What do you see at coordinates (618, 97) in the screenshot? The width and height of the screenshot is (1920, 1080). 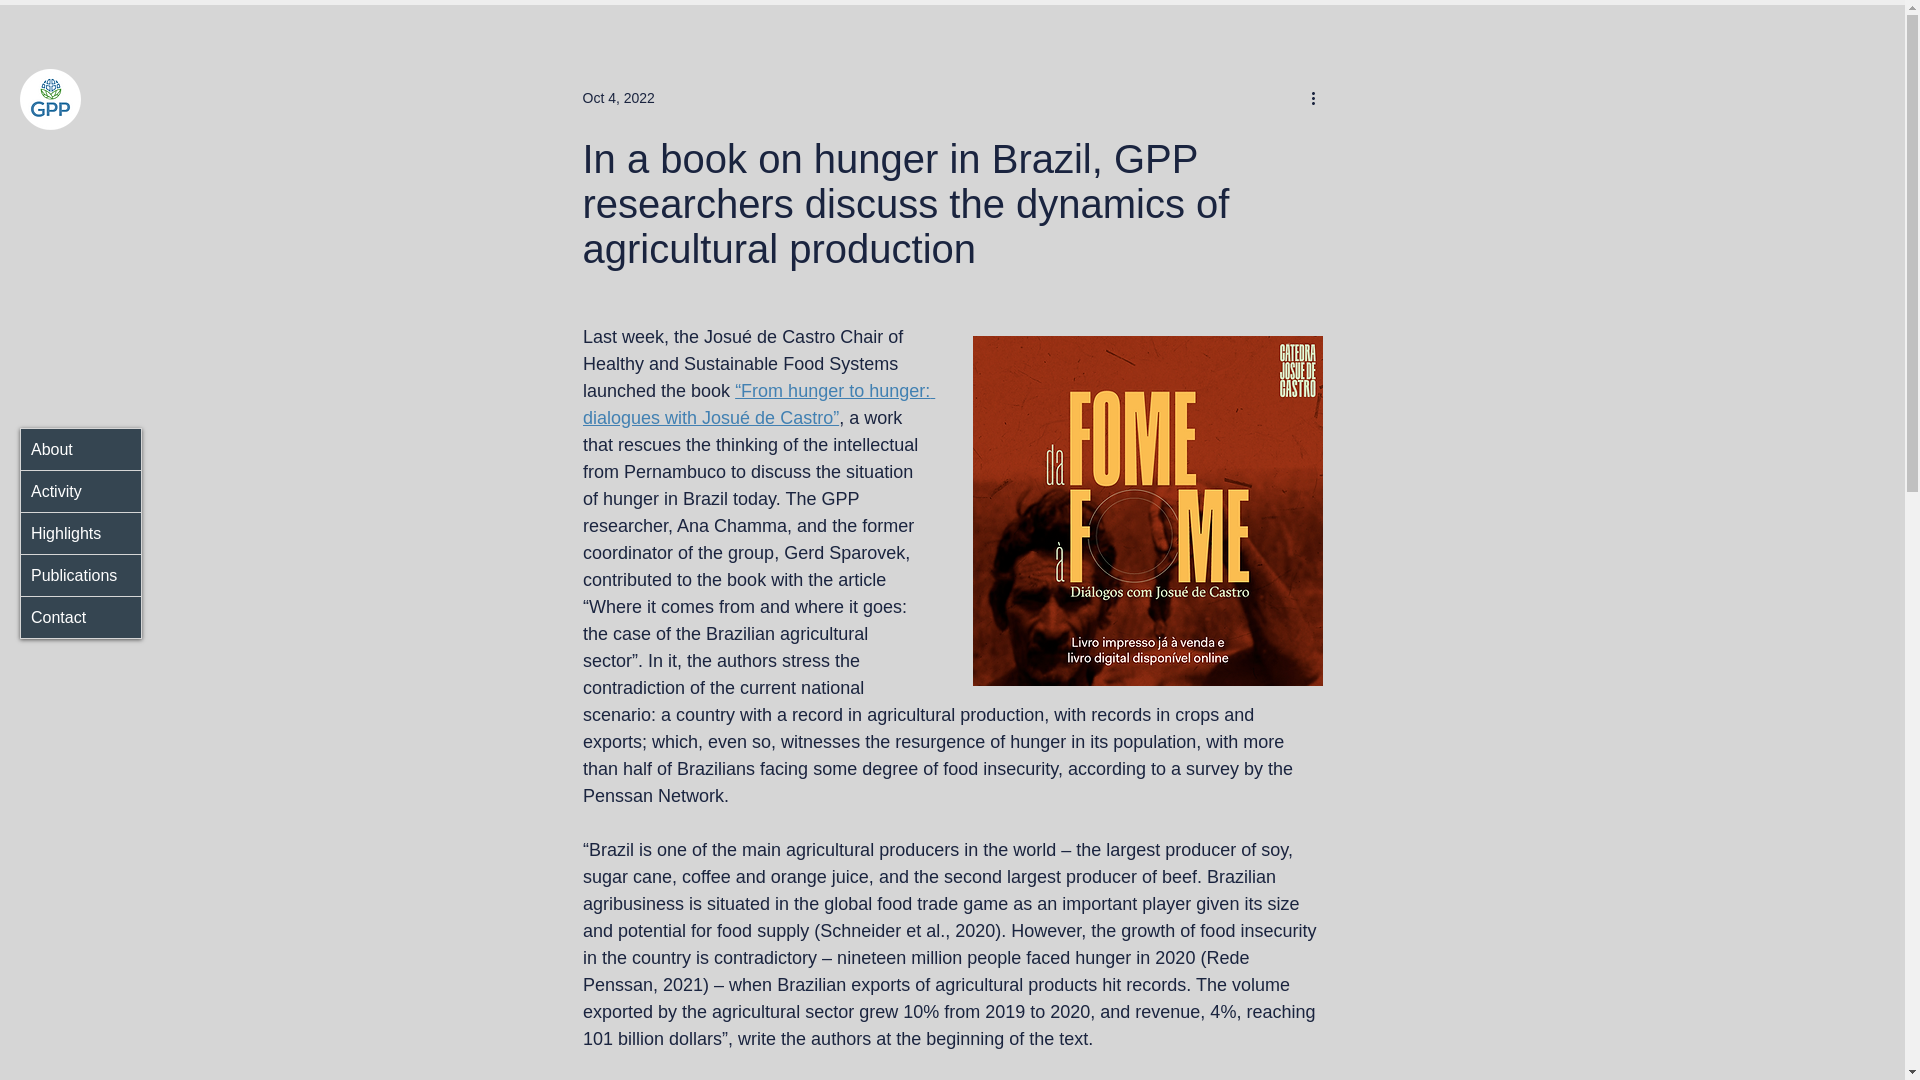 I see `Oct 4, 2022` at bounding box center [618, 97].